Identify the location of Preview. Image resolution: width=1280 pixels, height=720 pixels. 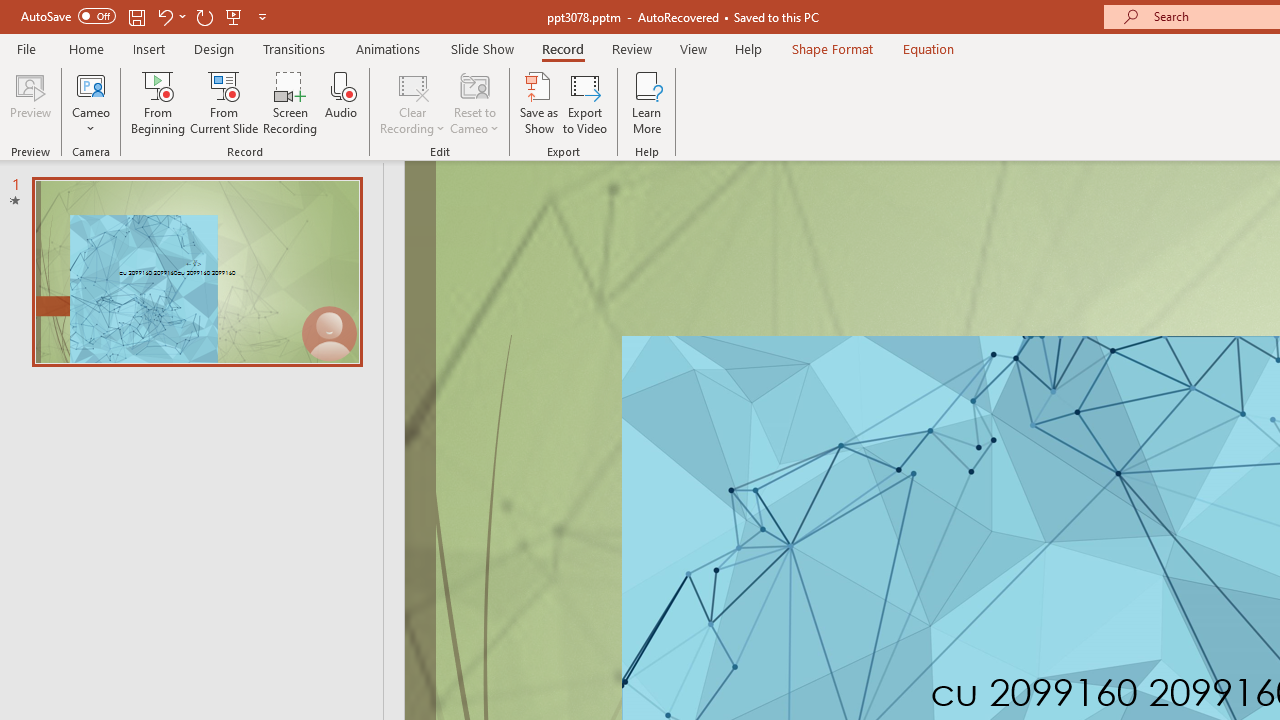
(30, 102).